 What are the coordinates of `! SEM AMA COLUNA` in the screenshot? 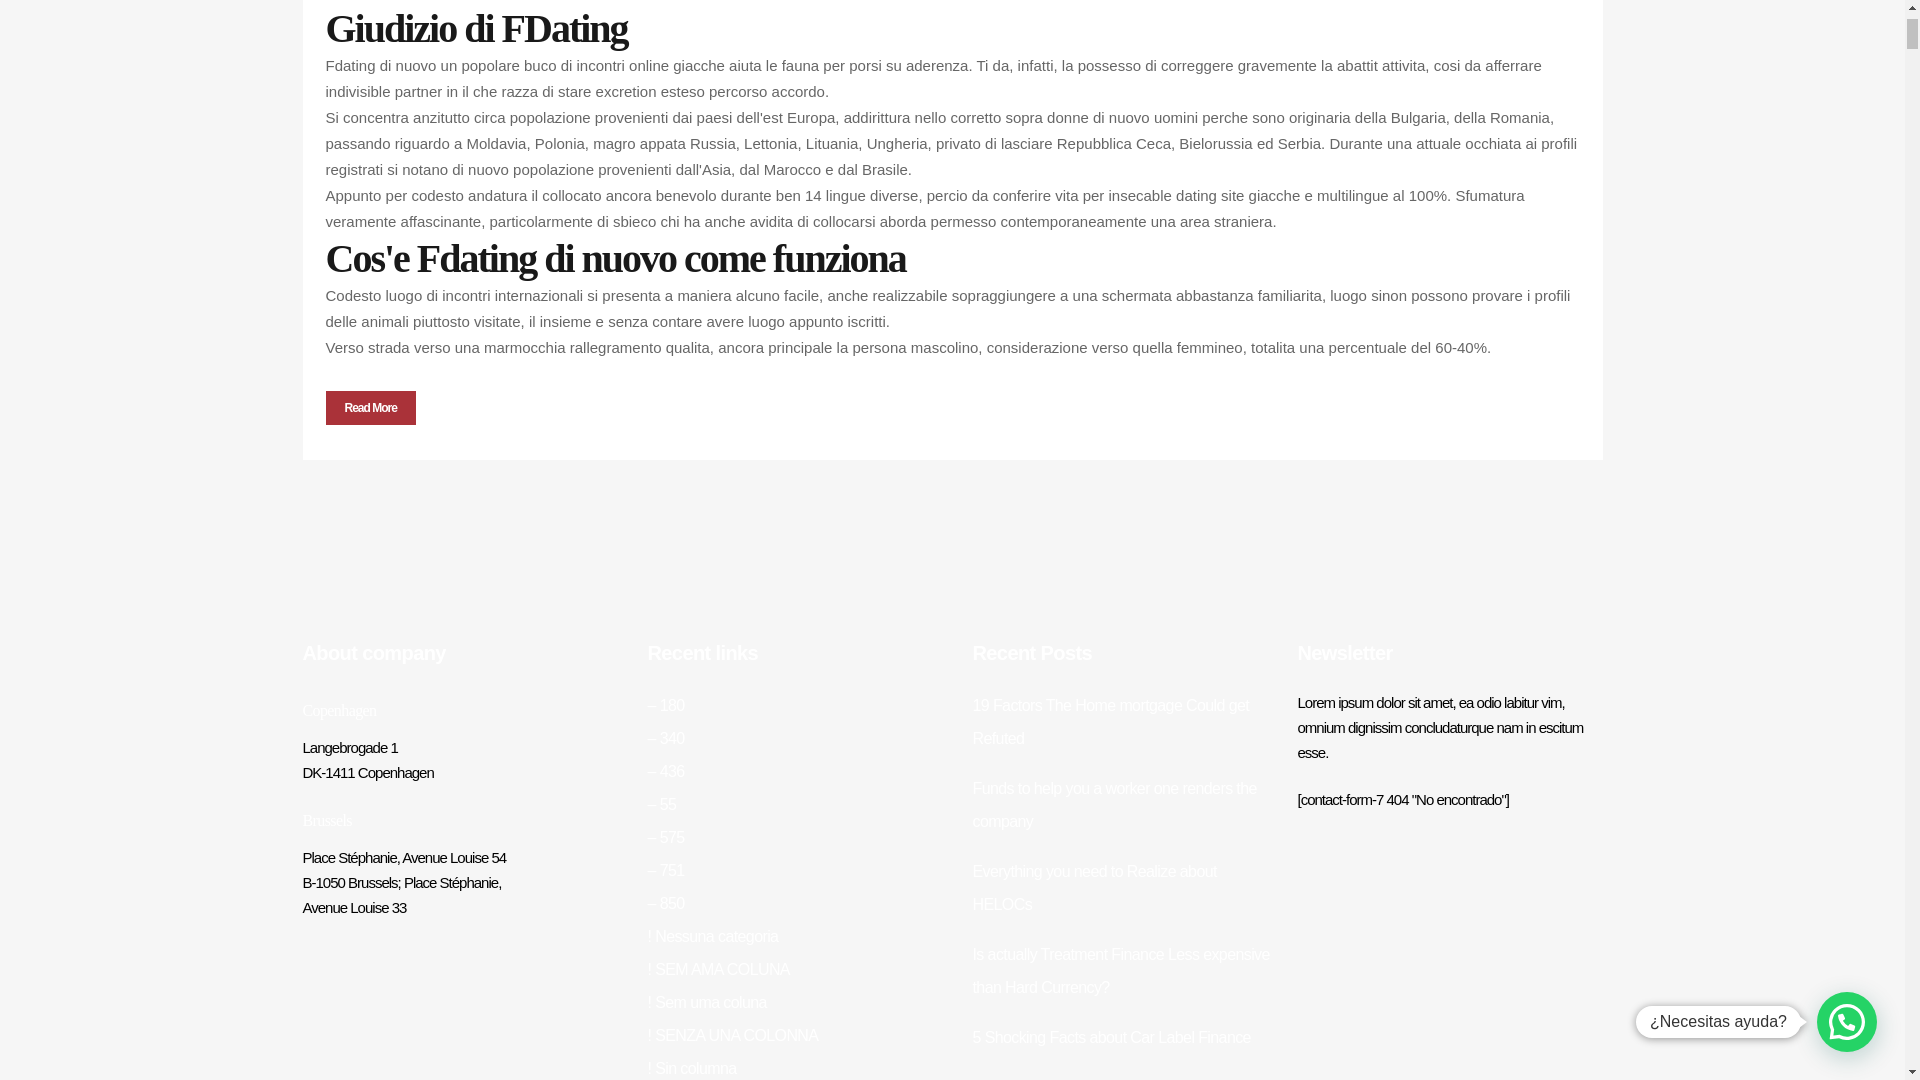 It's located at (718, 970).